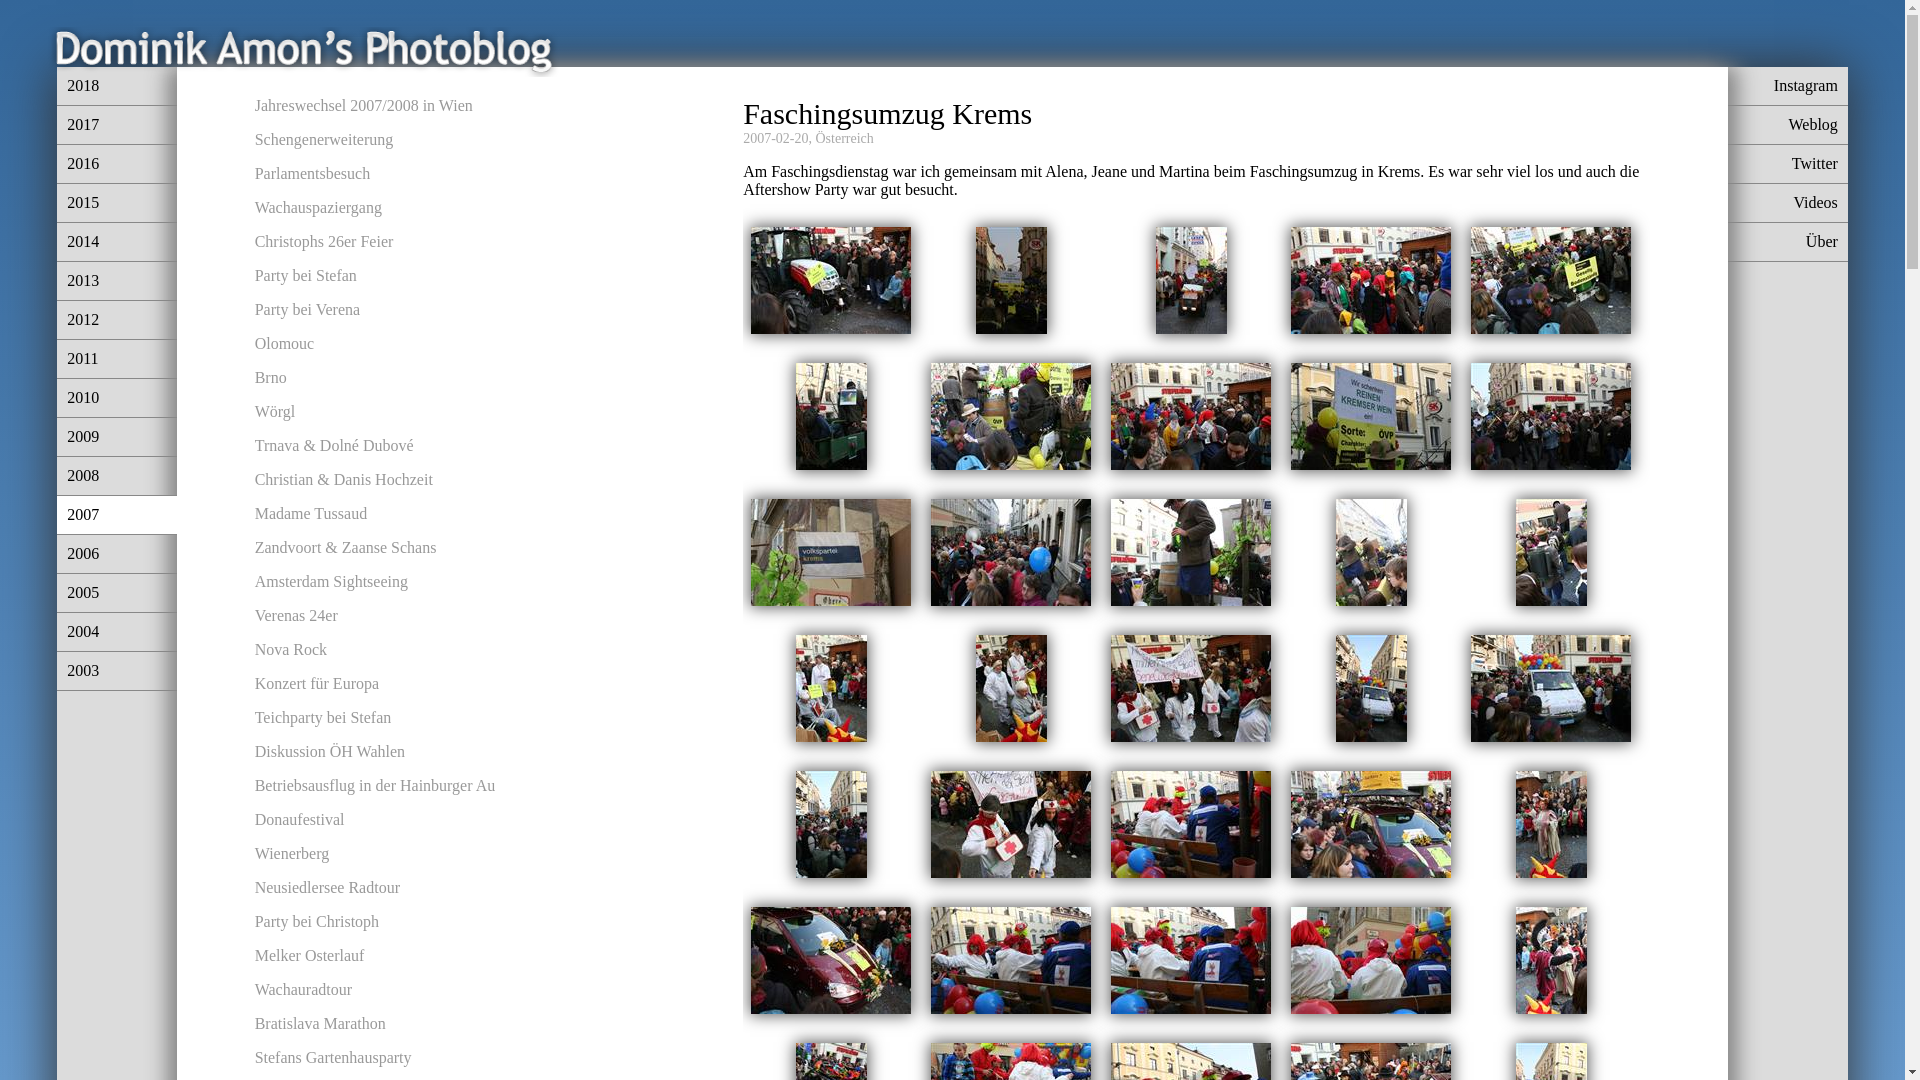 The height and width of the screenshot is (1080, 1920). What do you see at coordinates (271, 378) in the screenshot?
I see `Brno` at bounding box center [271, 378].